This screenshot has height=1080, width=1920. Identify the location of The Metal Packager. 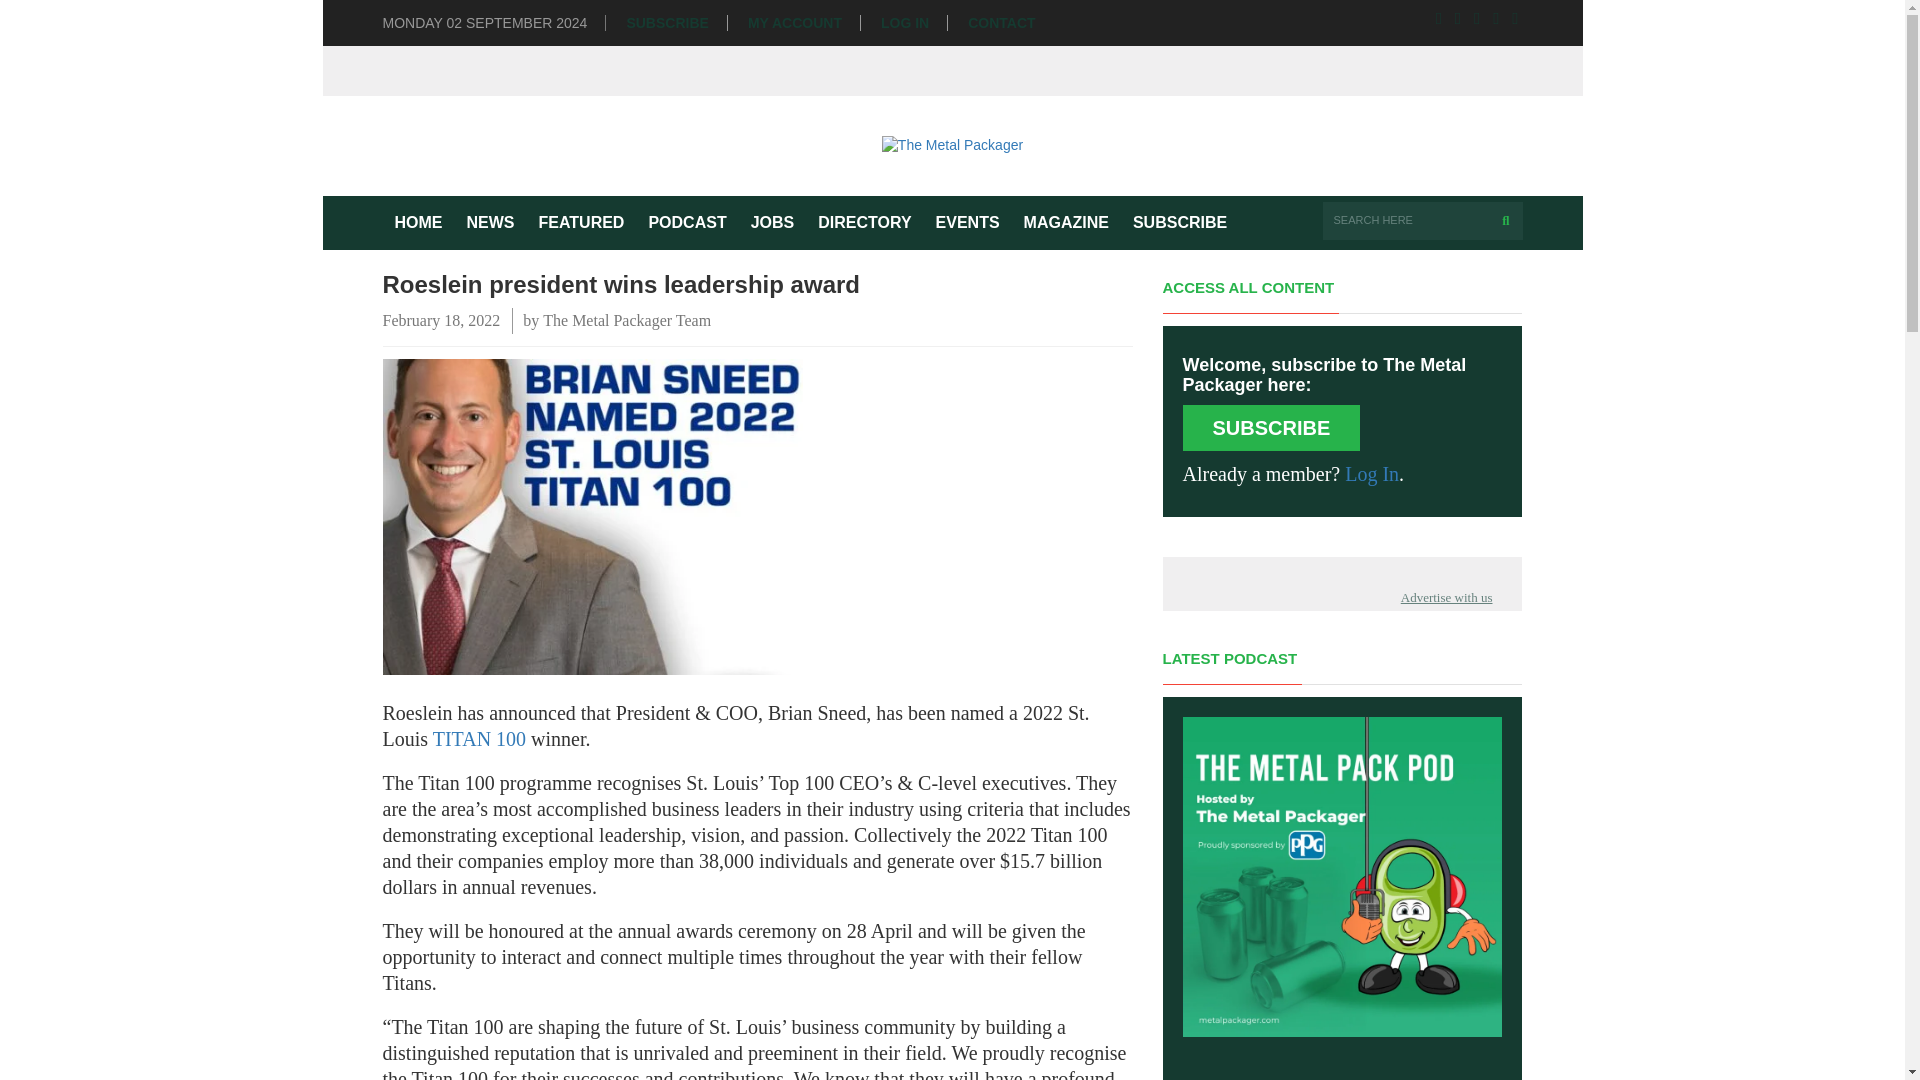
(952, 145).